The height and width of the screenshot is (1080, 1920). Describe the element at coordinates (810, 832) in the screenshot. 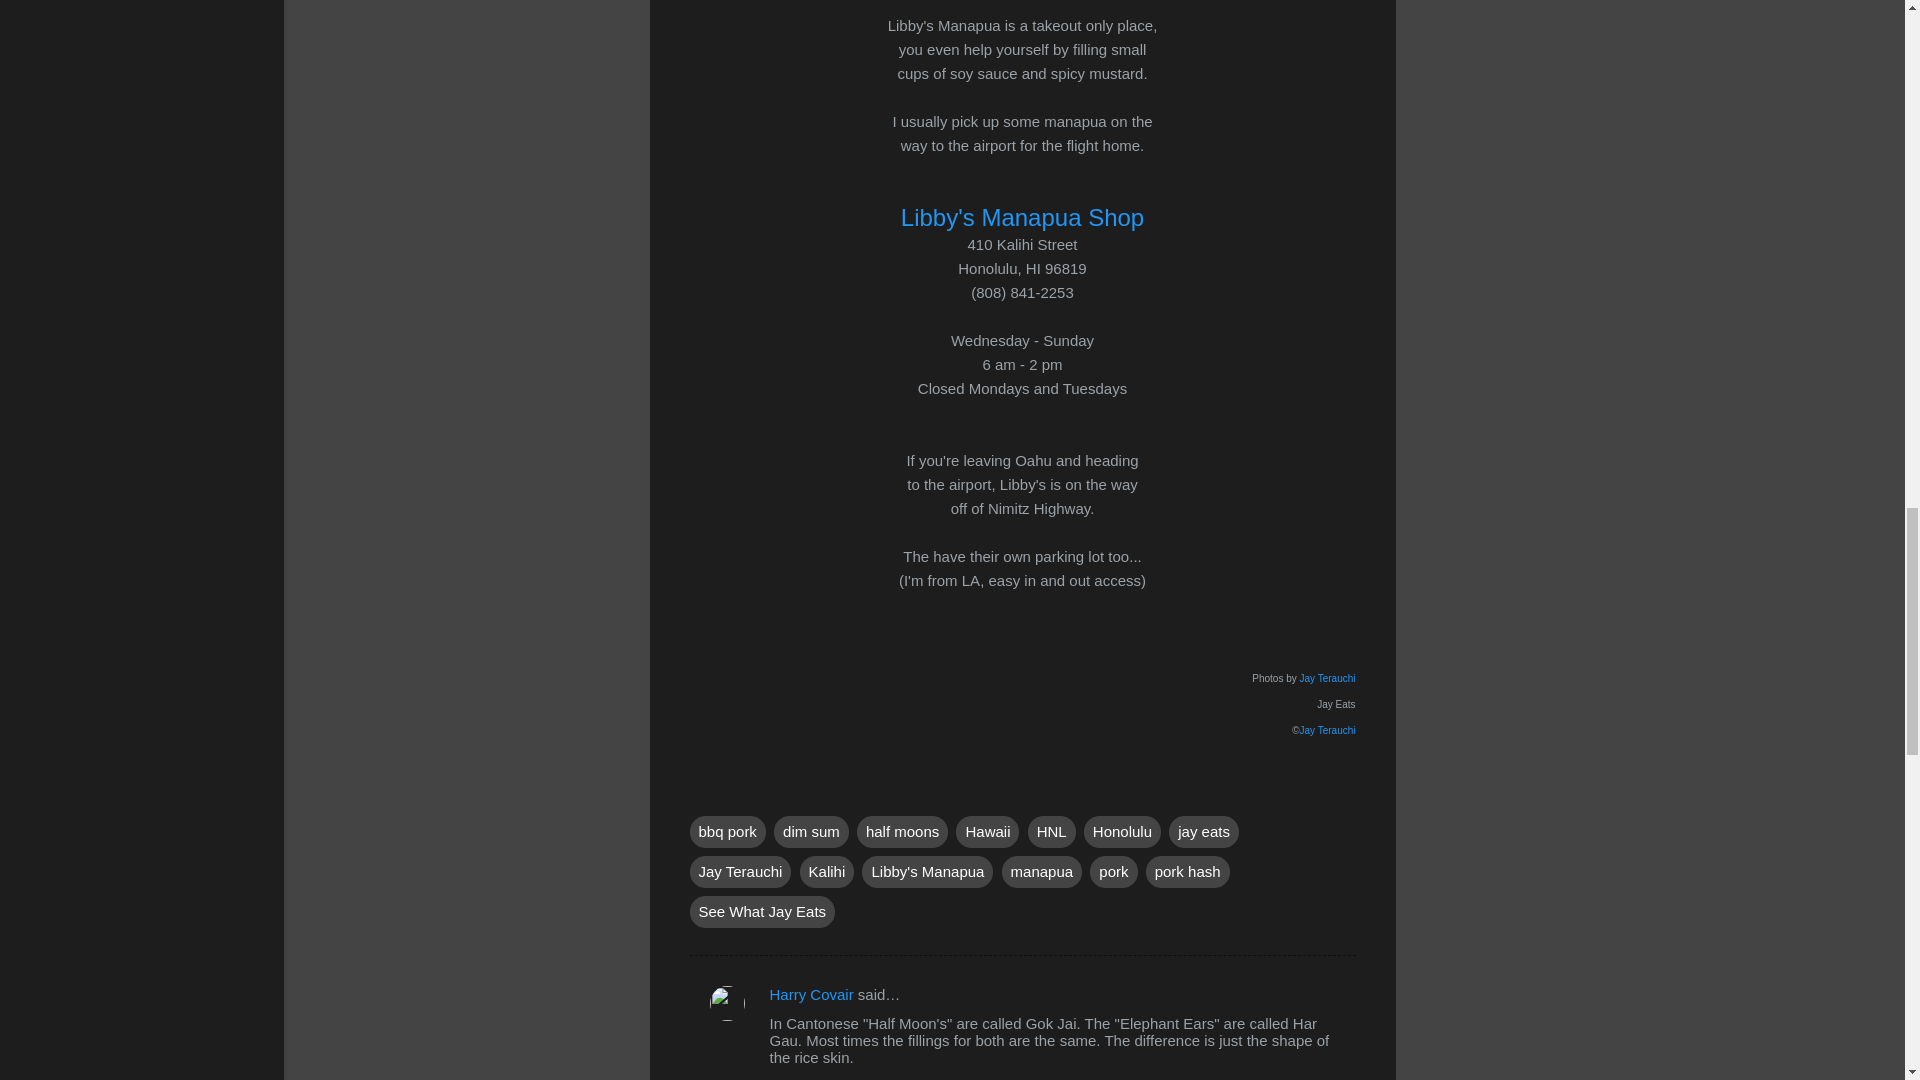

I see `dim sum` at that location.